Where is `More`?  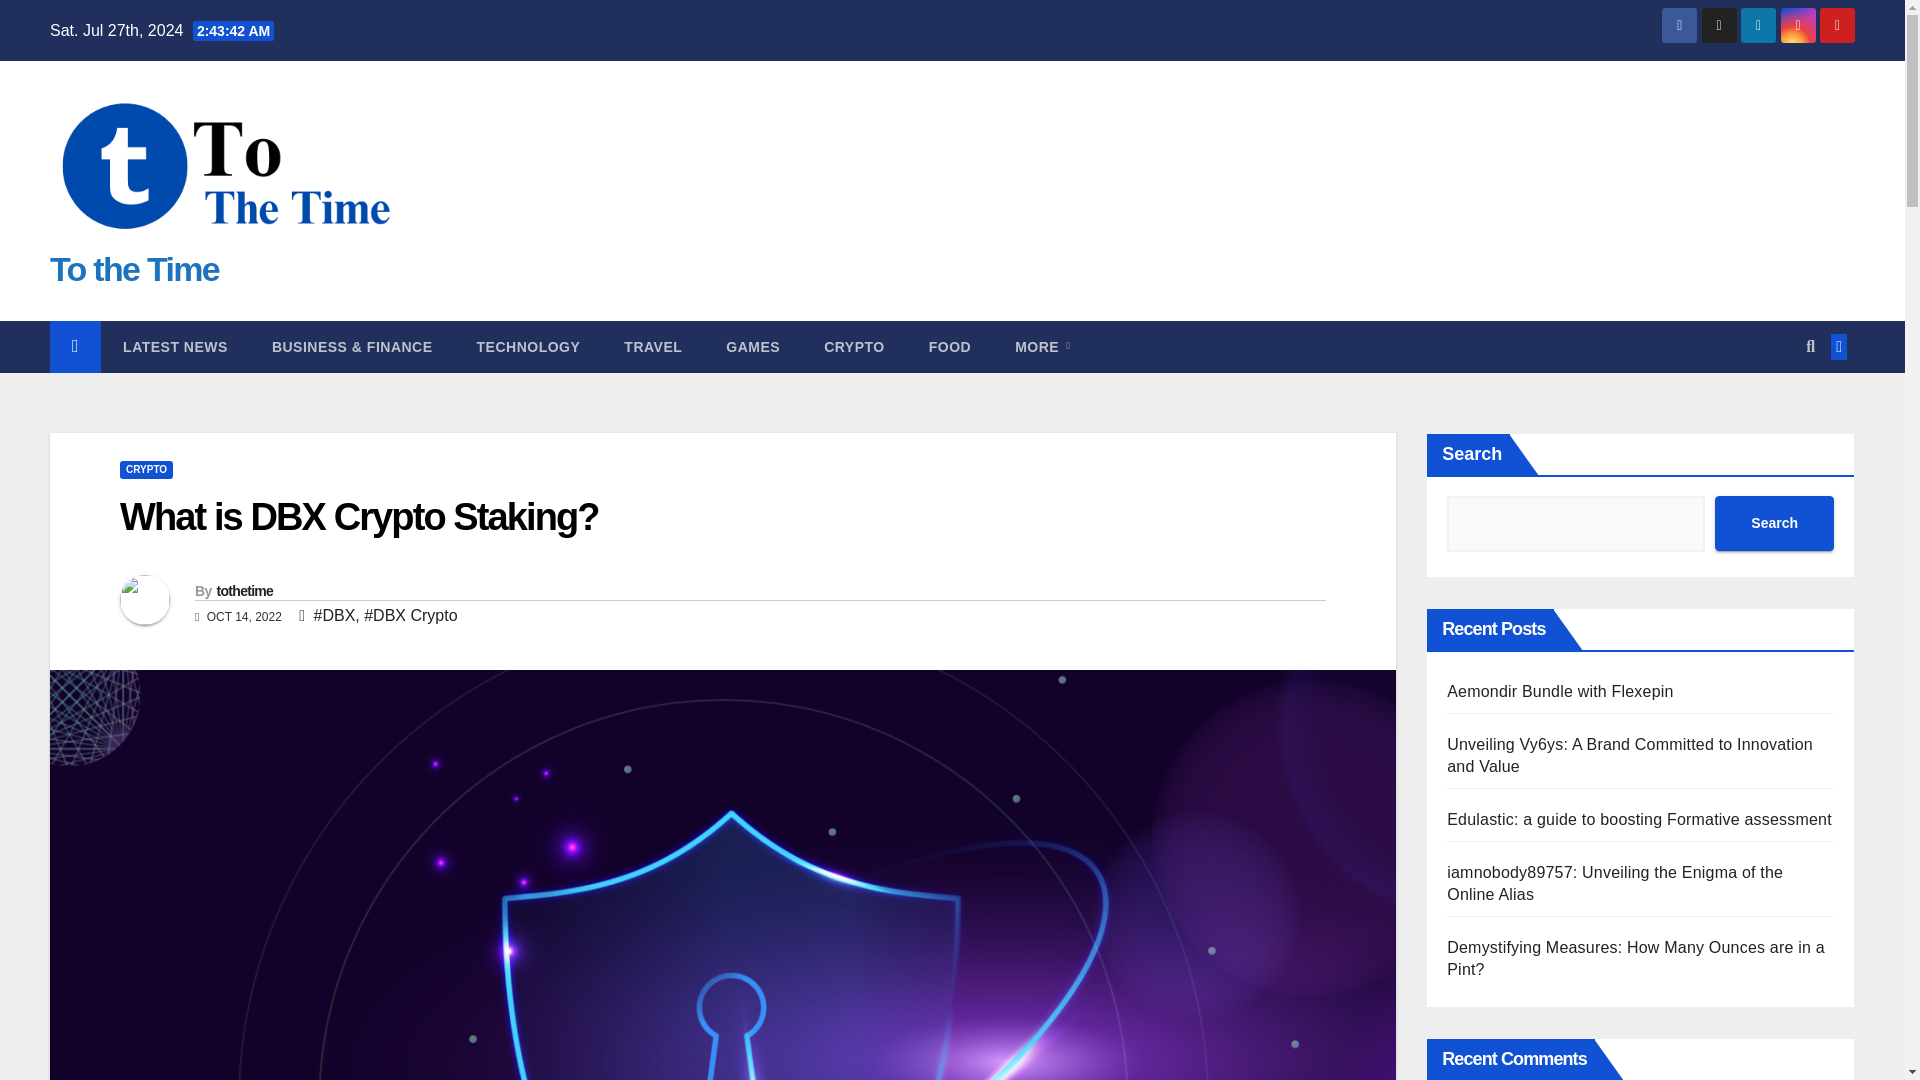
More is located at coordinates (1042, 346).